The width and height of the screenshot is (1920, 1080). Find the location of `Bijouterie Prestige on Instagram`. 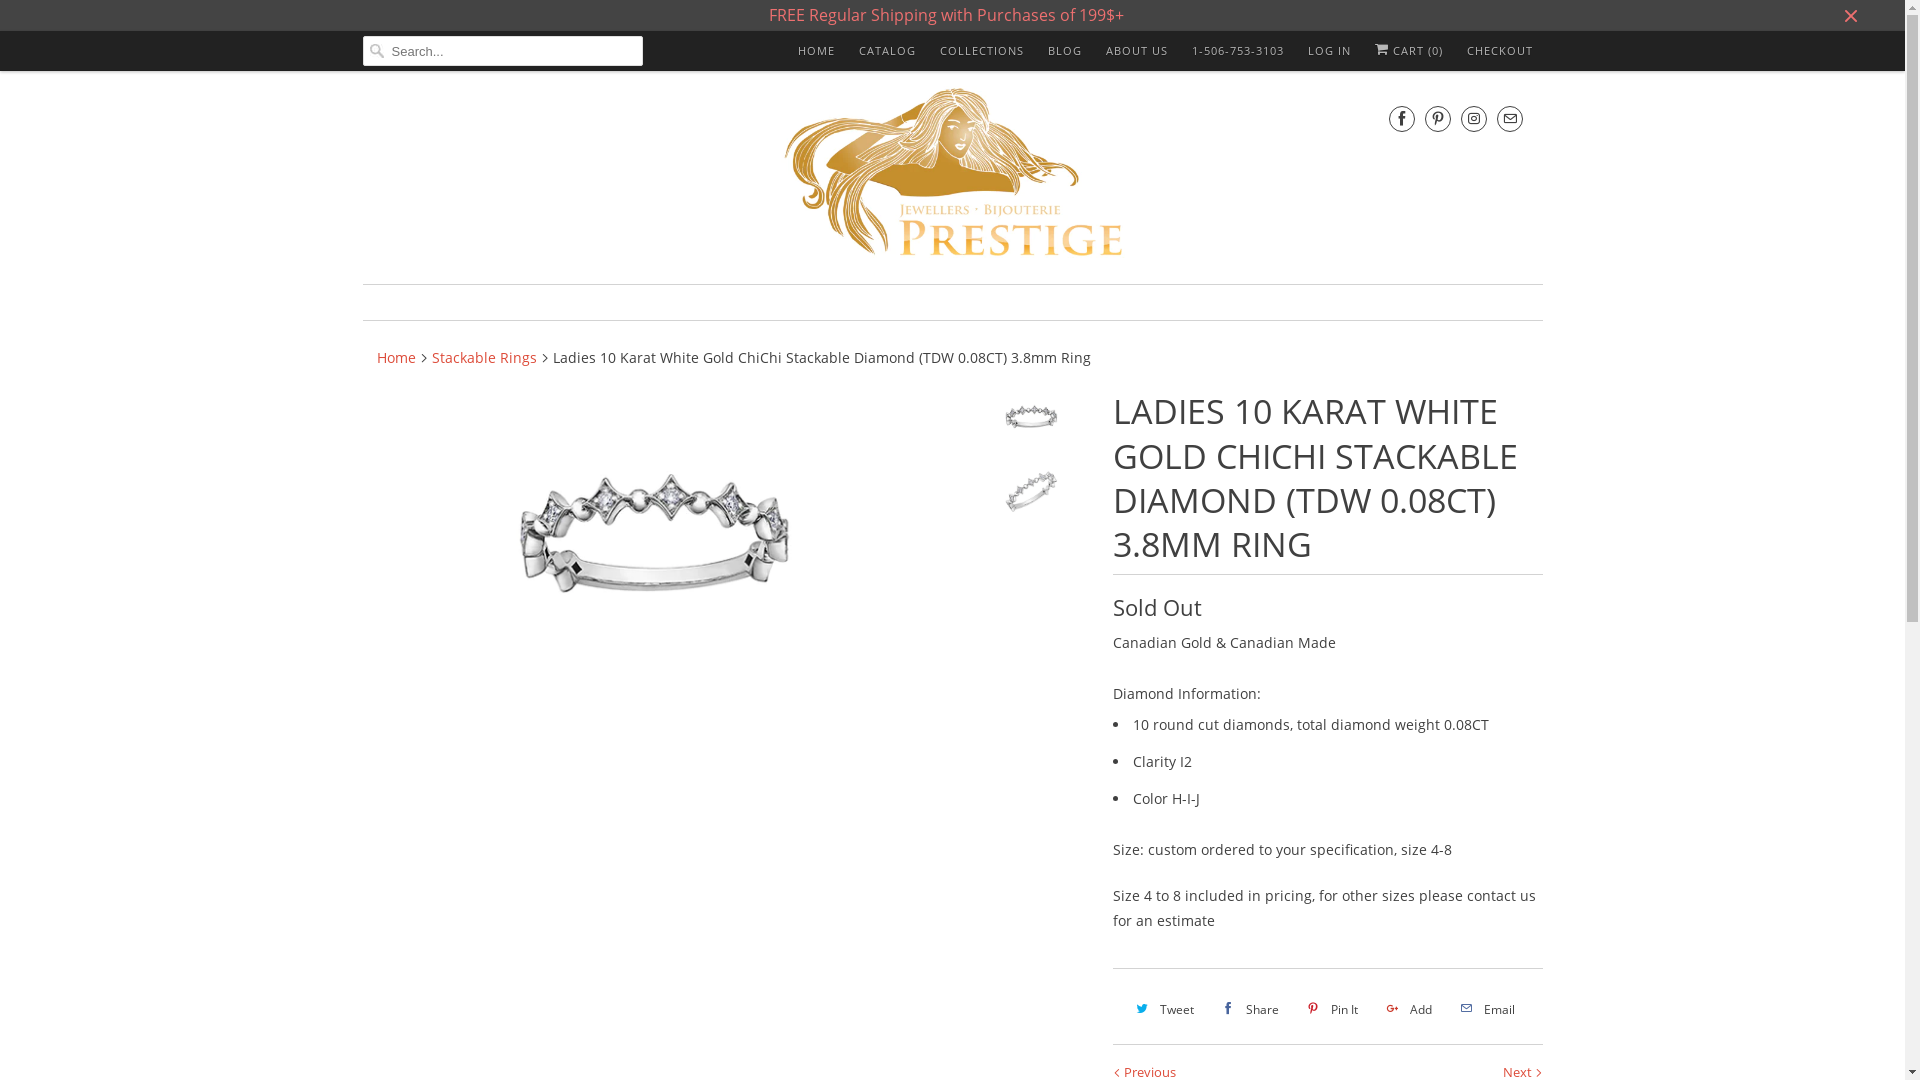

Bijouterie Prestige on Instagram is located at coordinates (1473, 118).